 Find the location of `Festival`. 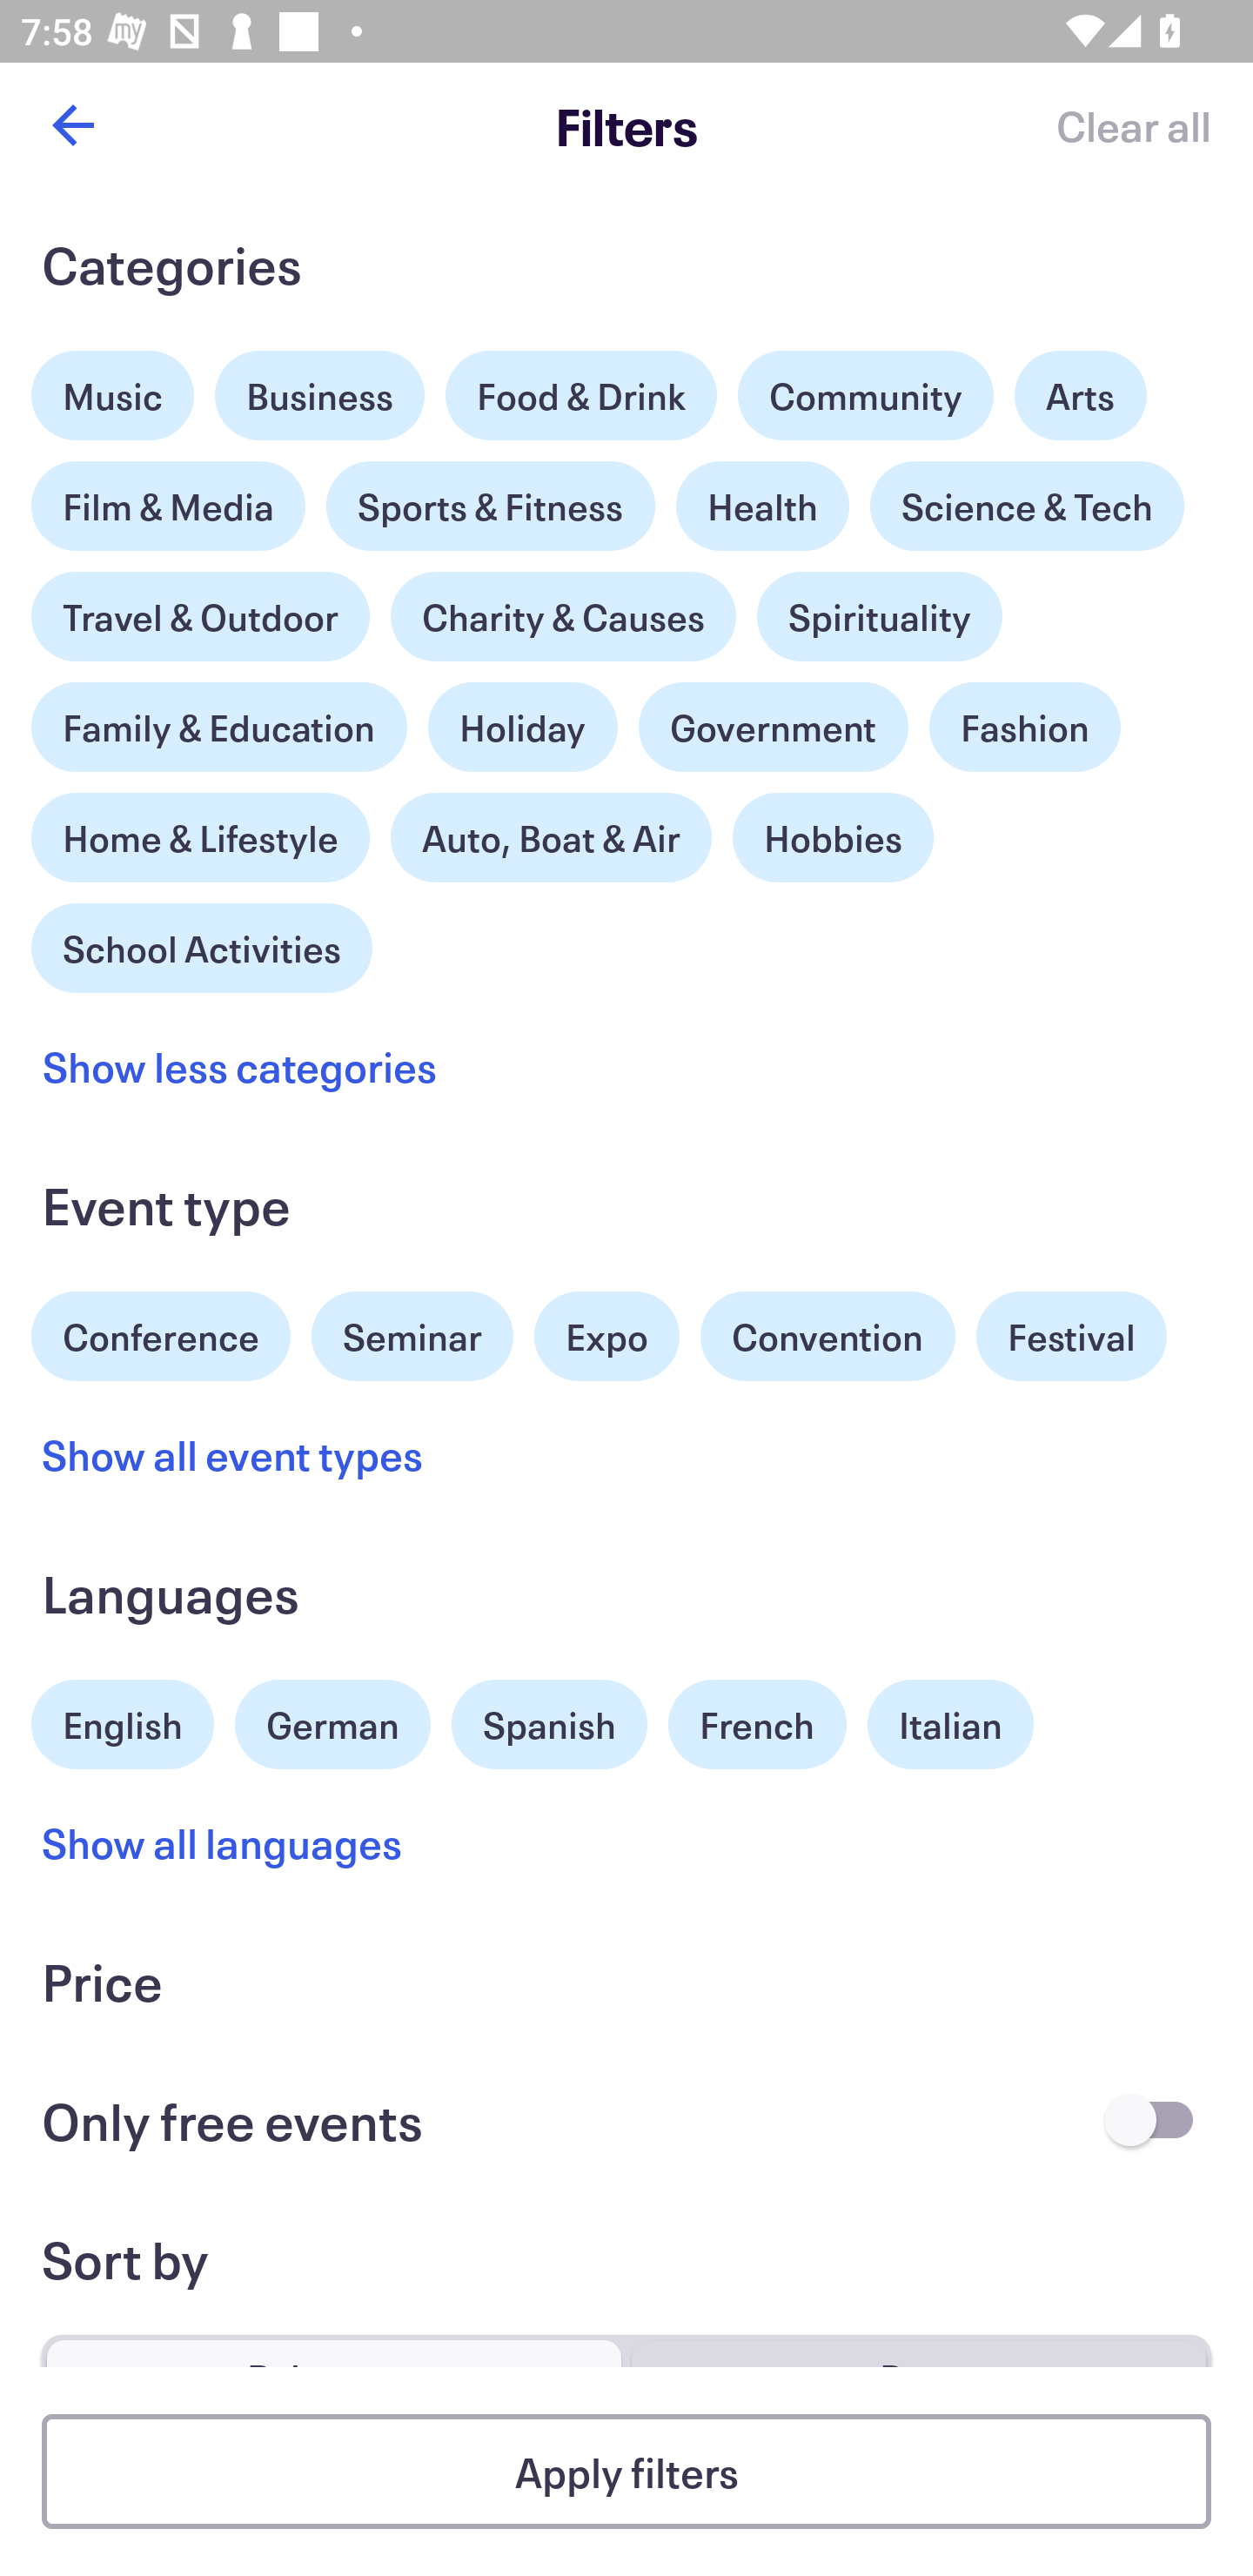

Festival is located at coordinates (1070, 1337).